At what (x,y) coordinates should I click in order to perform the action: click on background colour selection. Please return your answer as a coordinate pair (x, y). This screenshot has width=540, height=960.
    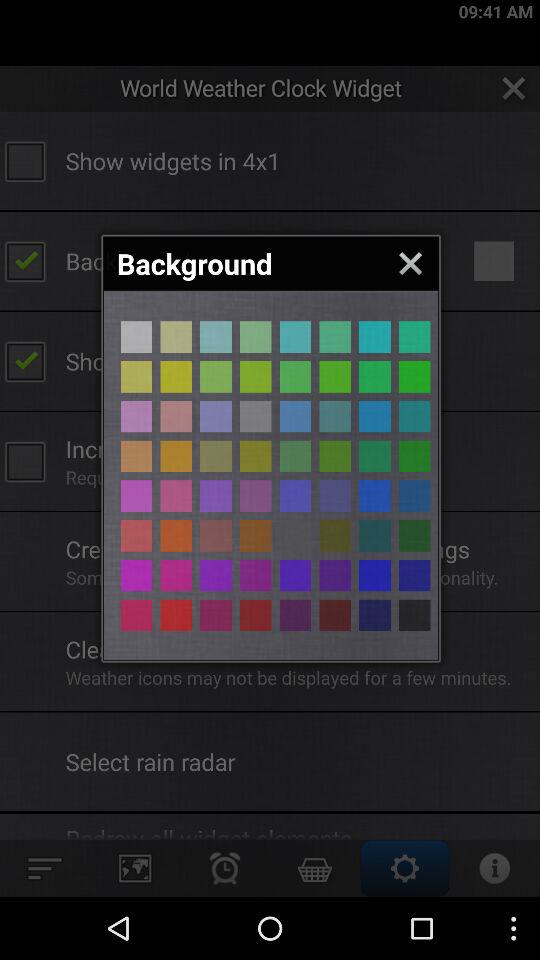
    Looking at the image, I should click on (176, 536).